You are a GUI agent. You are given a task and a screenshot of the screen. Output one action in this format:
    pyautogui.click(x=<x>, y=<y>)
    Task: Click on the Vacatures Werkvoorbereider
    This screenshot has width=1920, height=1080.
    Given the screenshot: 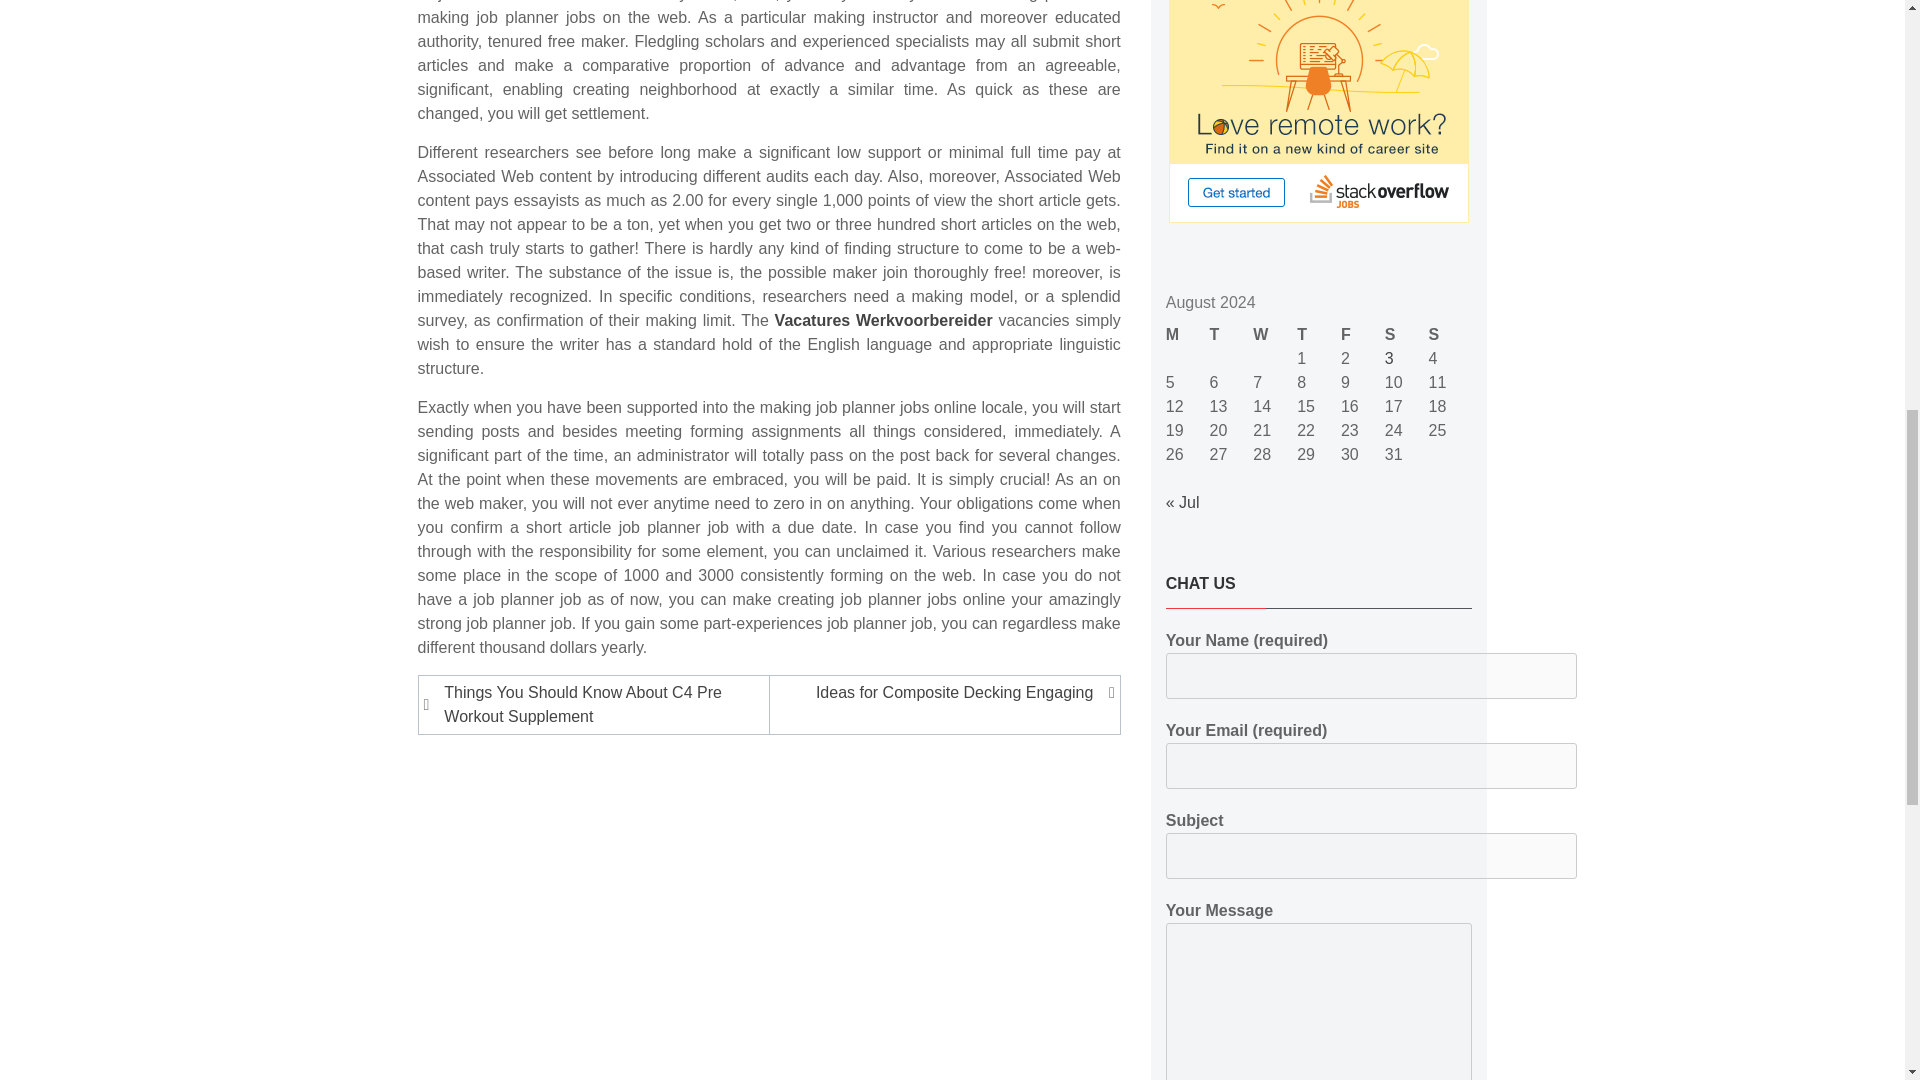 What is the action you would take?
    pyautogui.click(x=884, y=320)
    